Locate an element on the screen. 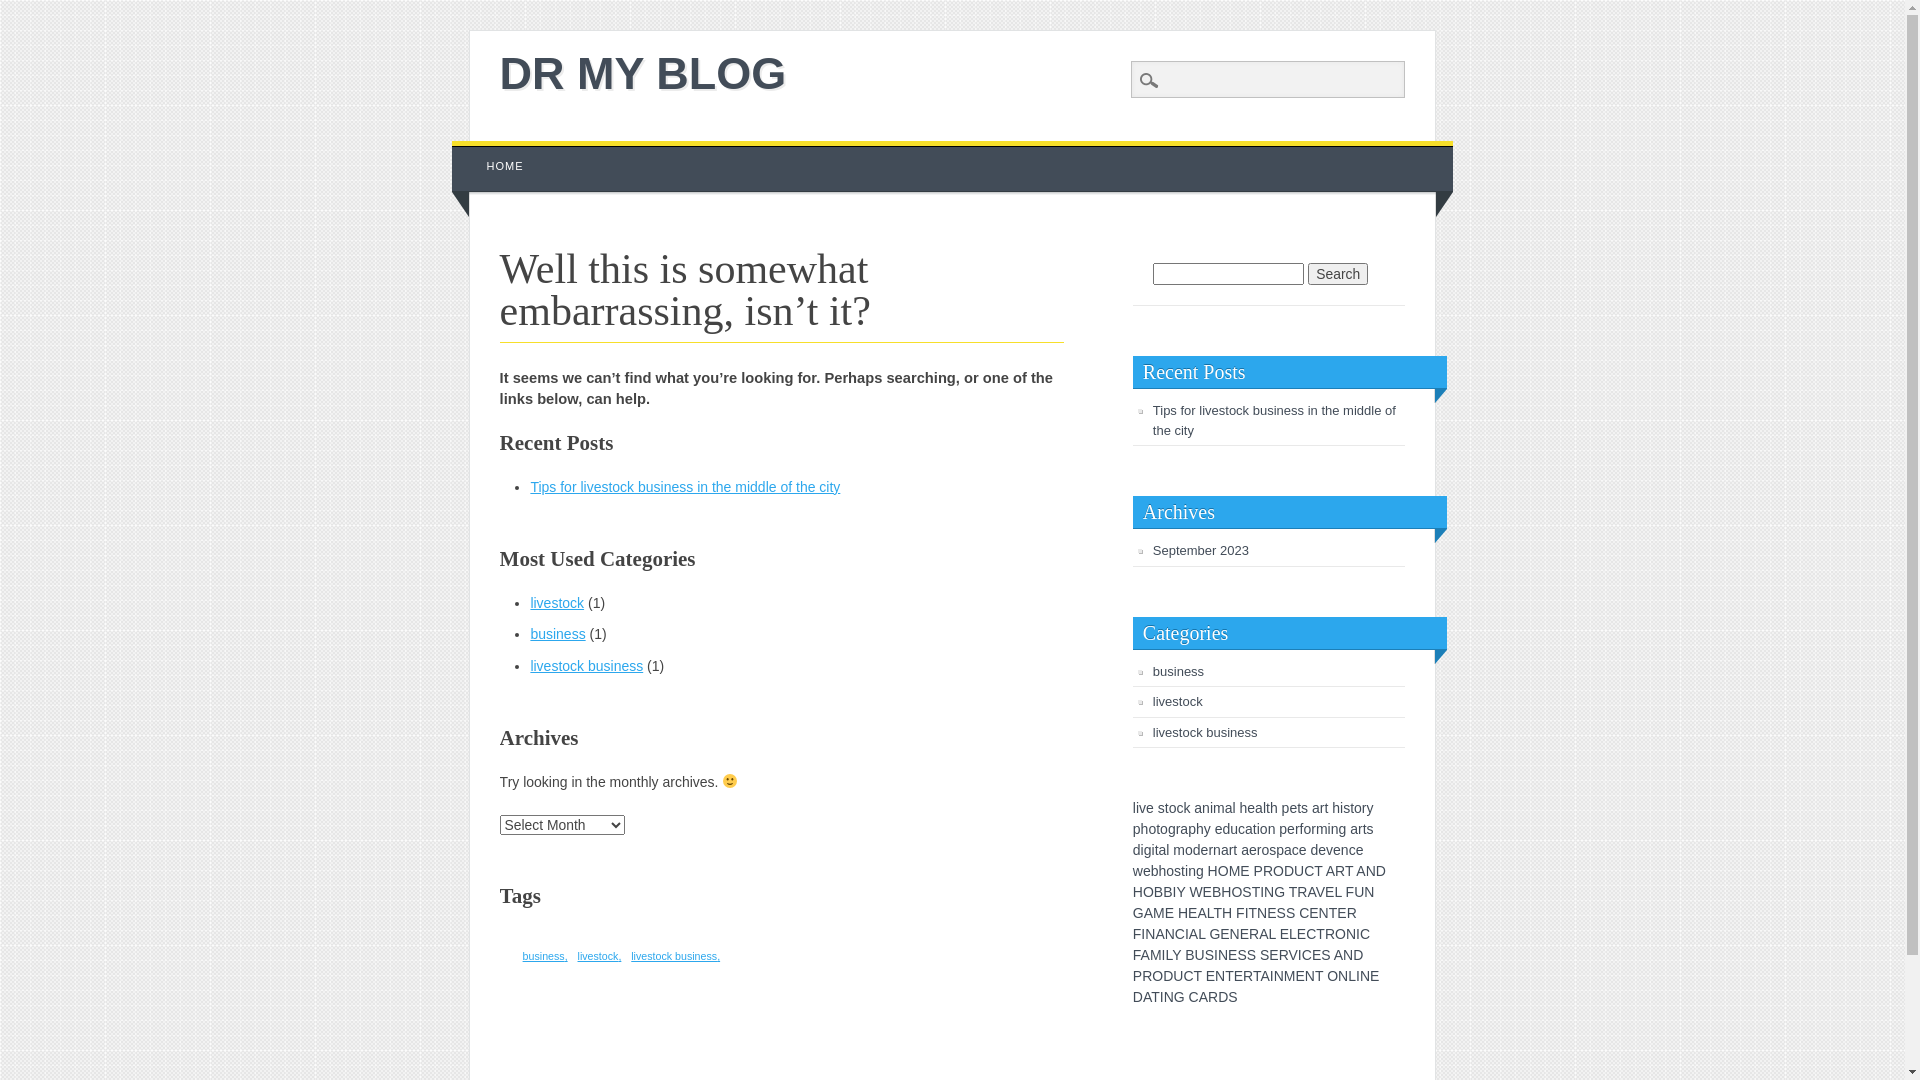  r is located at coordinates (1260, 850).